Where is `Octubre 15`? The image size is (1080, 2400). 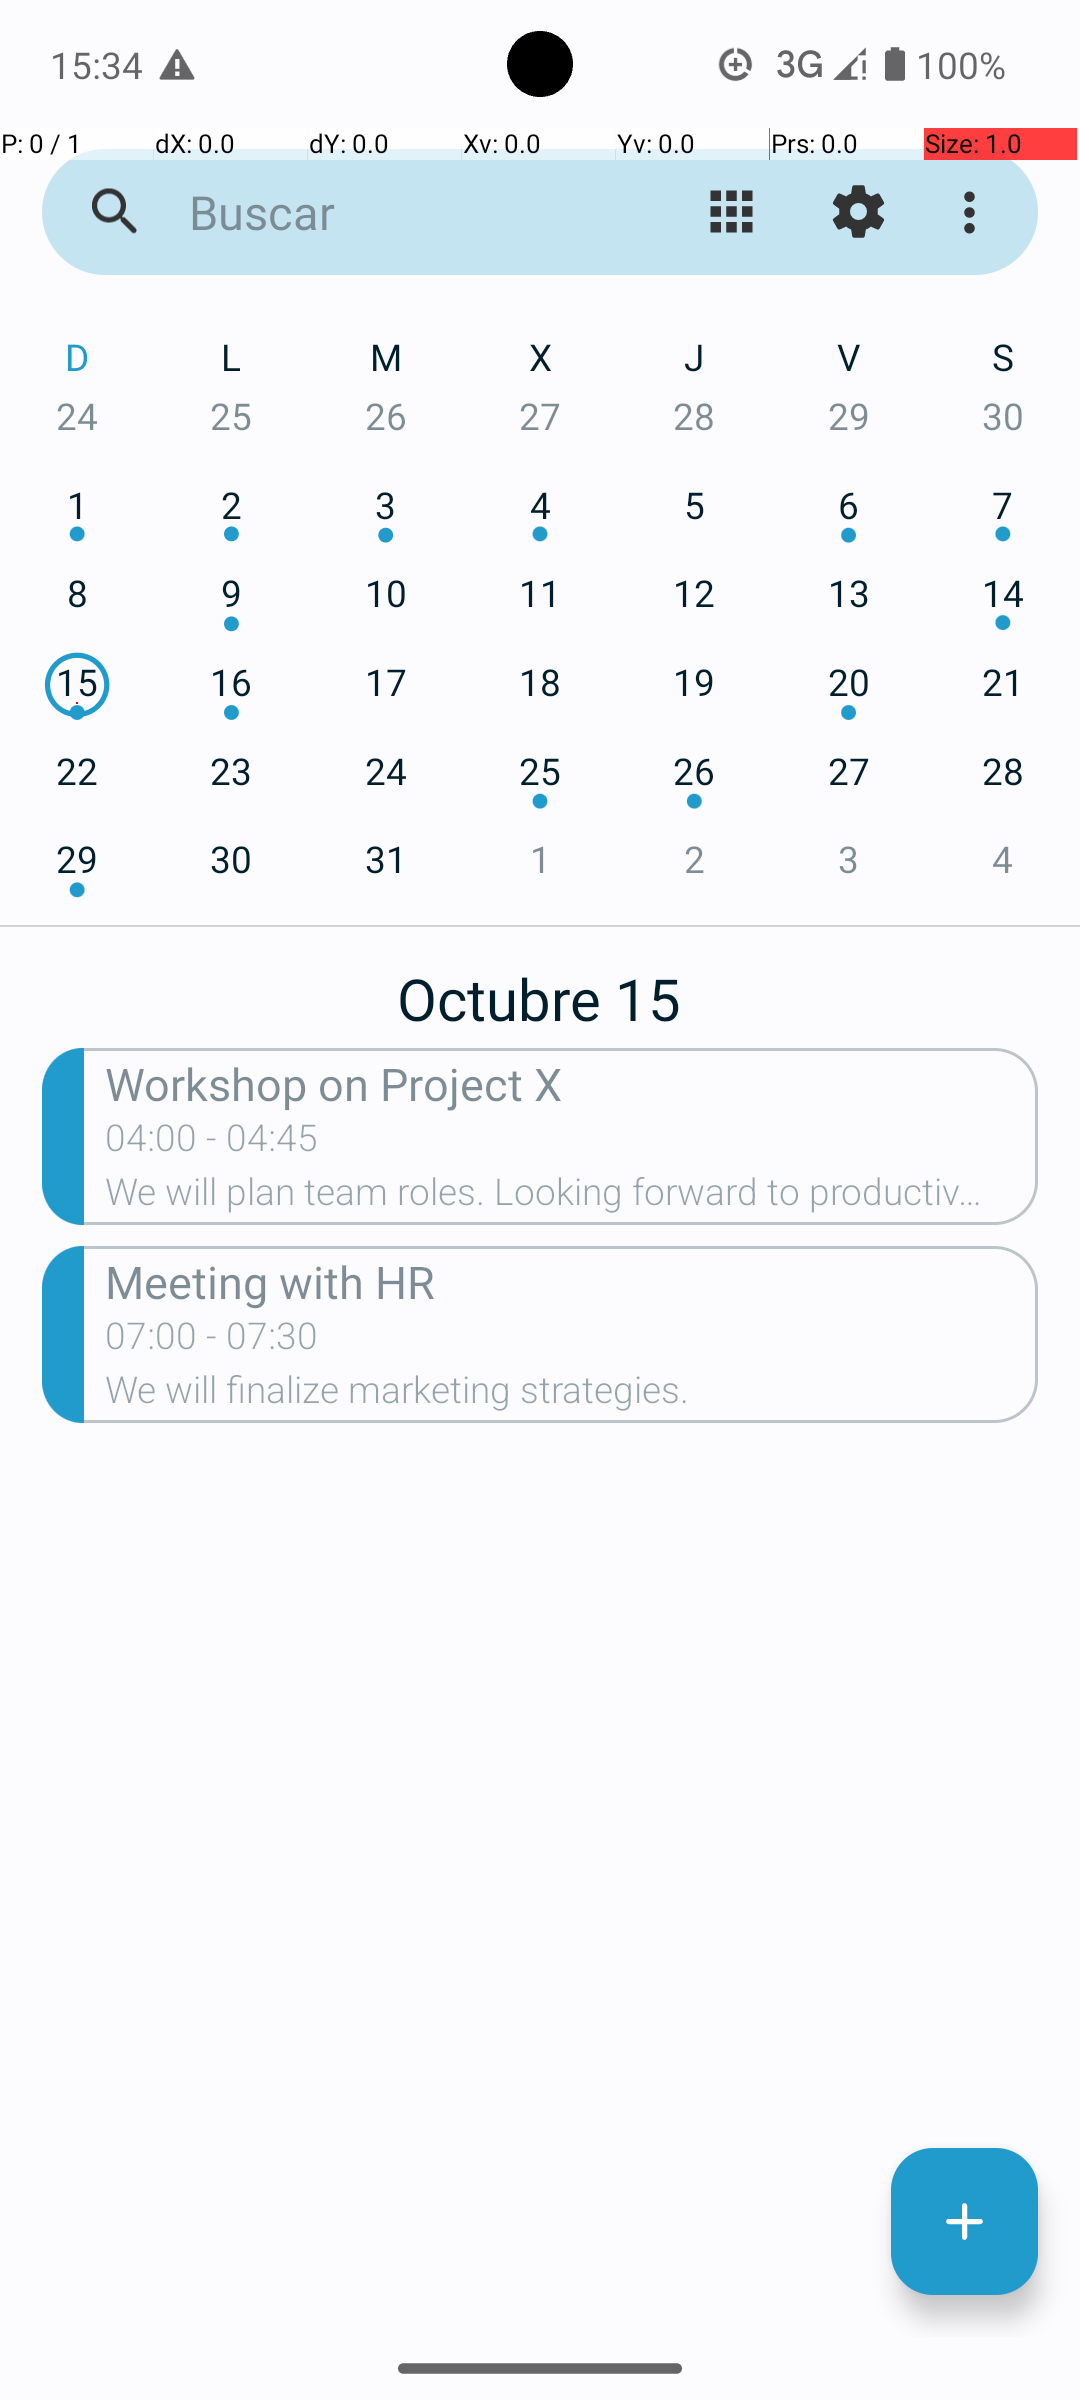
Octubre 15 is located at coordinates (540, 988).